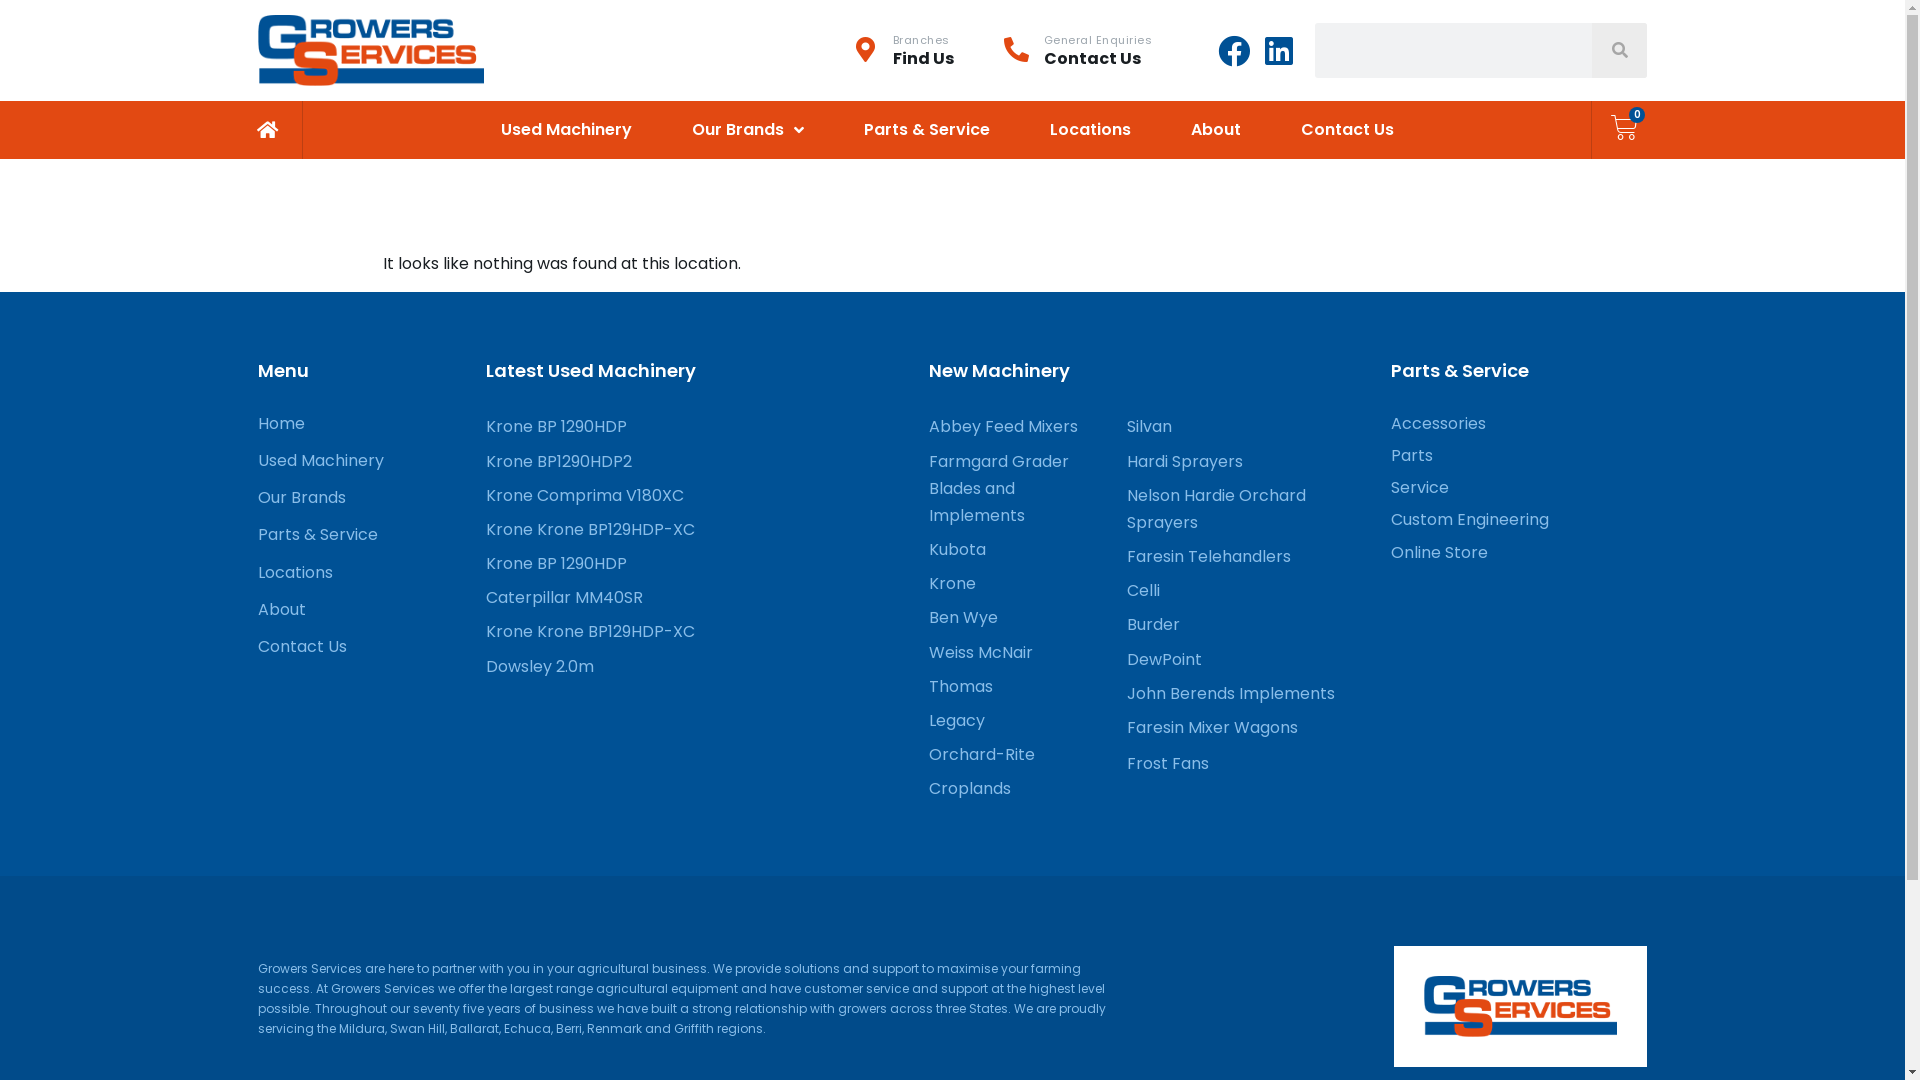  I want to click on Krone, so click(1013, 584).